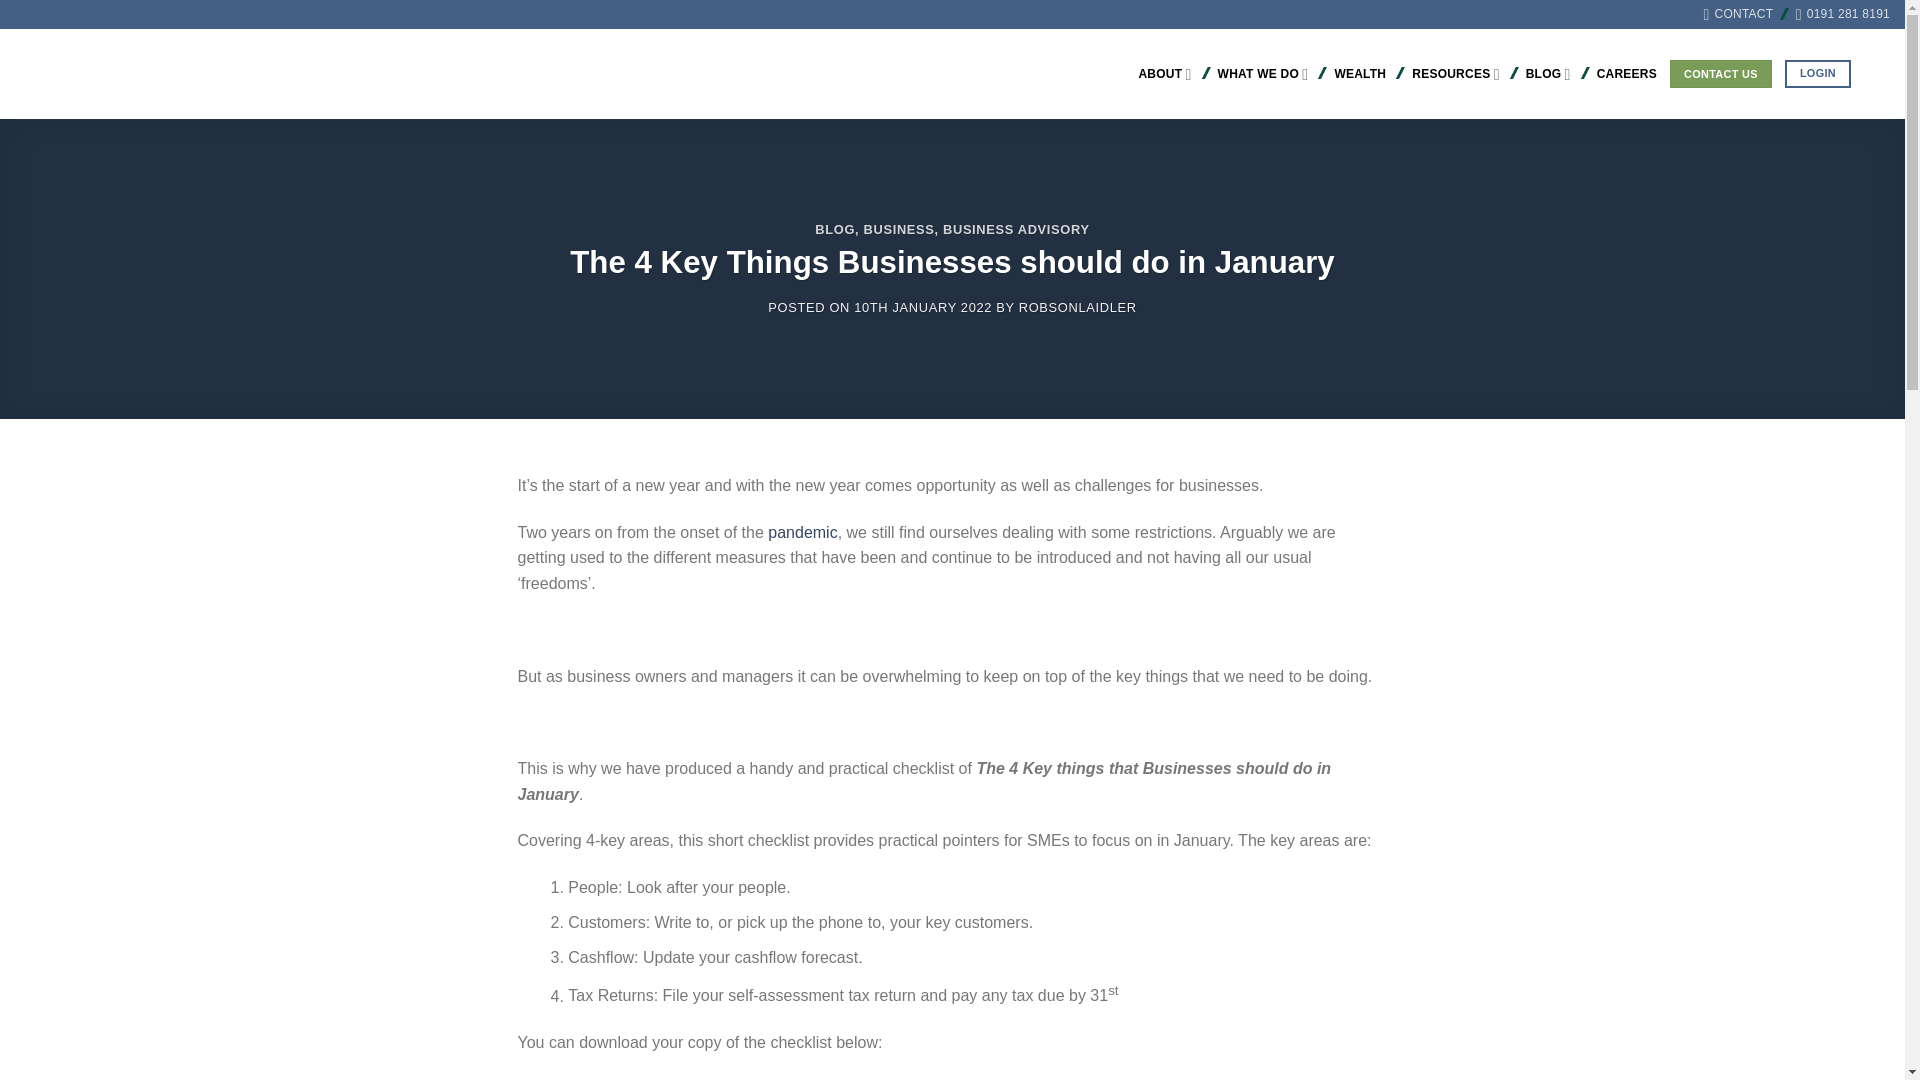  Describe the element at coordinates (1842, 14) in the screenshot. I see `0191 281 8191` at that location.